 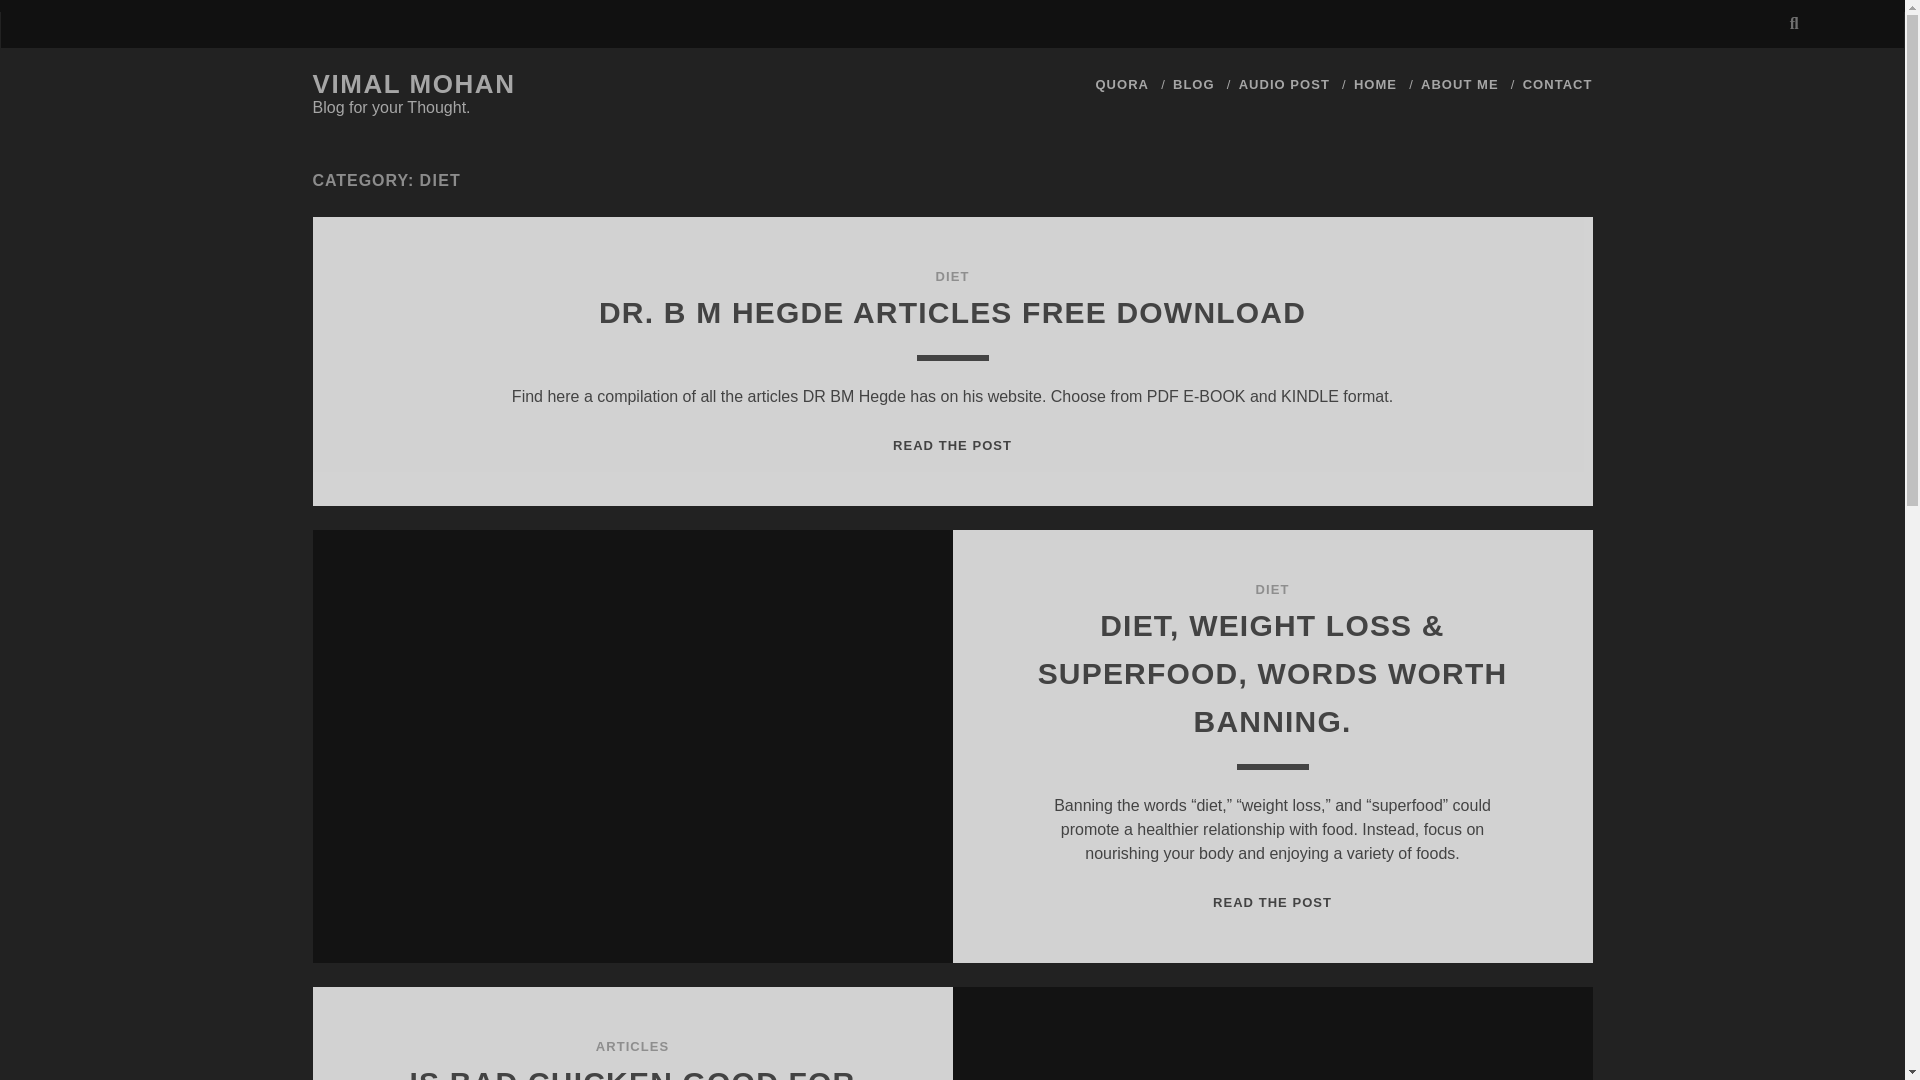 I want to click on VIMAL MOHAN, so click(x=412, y=84).